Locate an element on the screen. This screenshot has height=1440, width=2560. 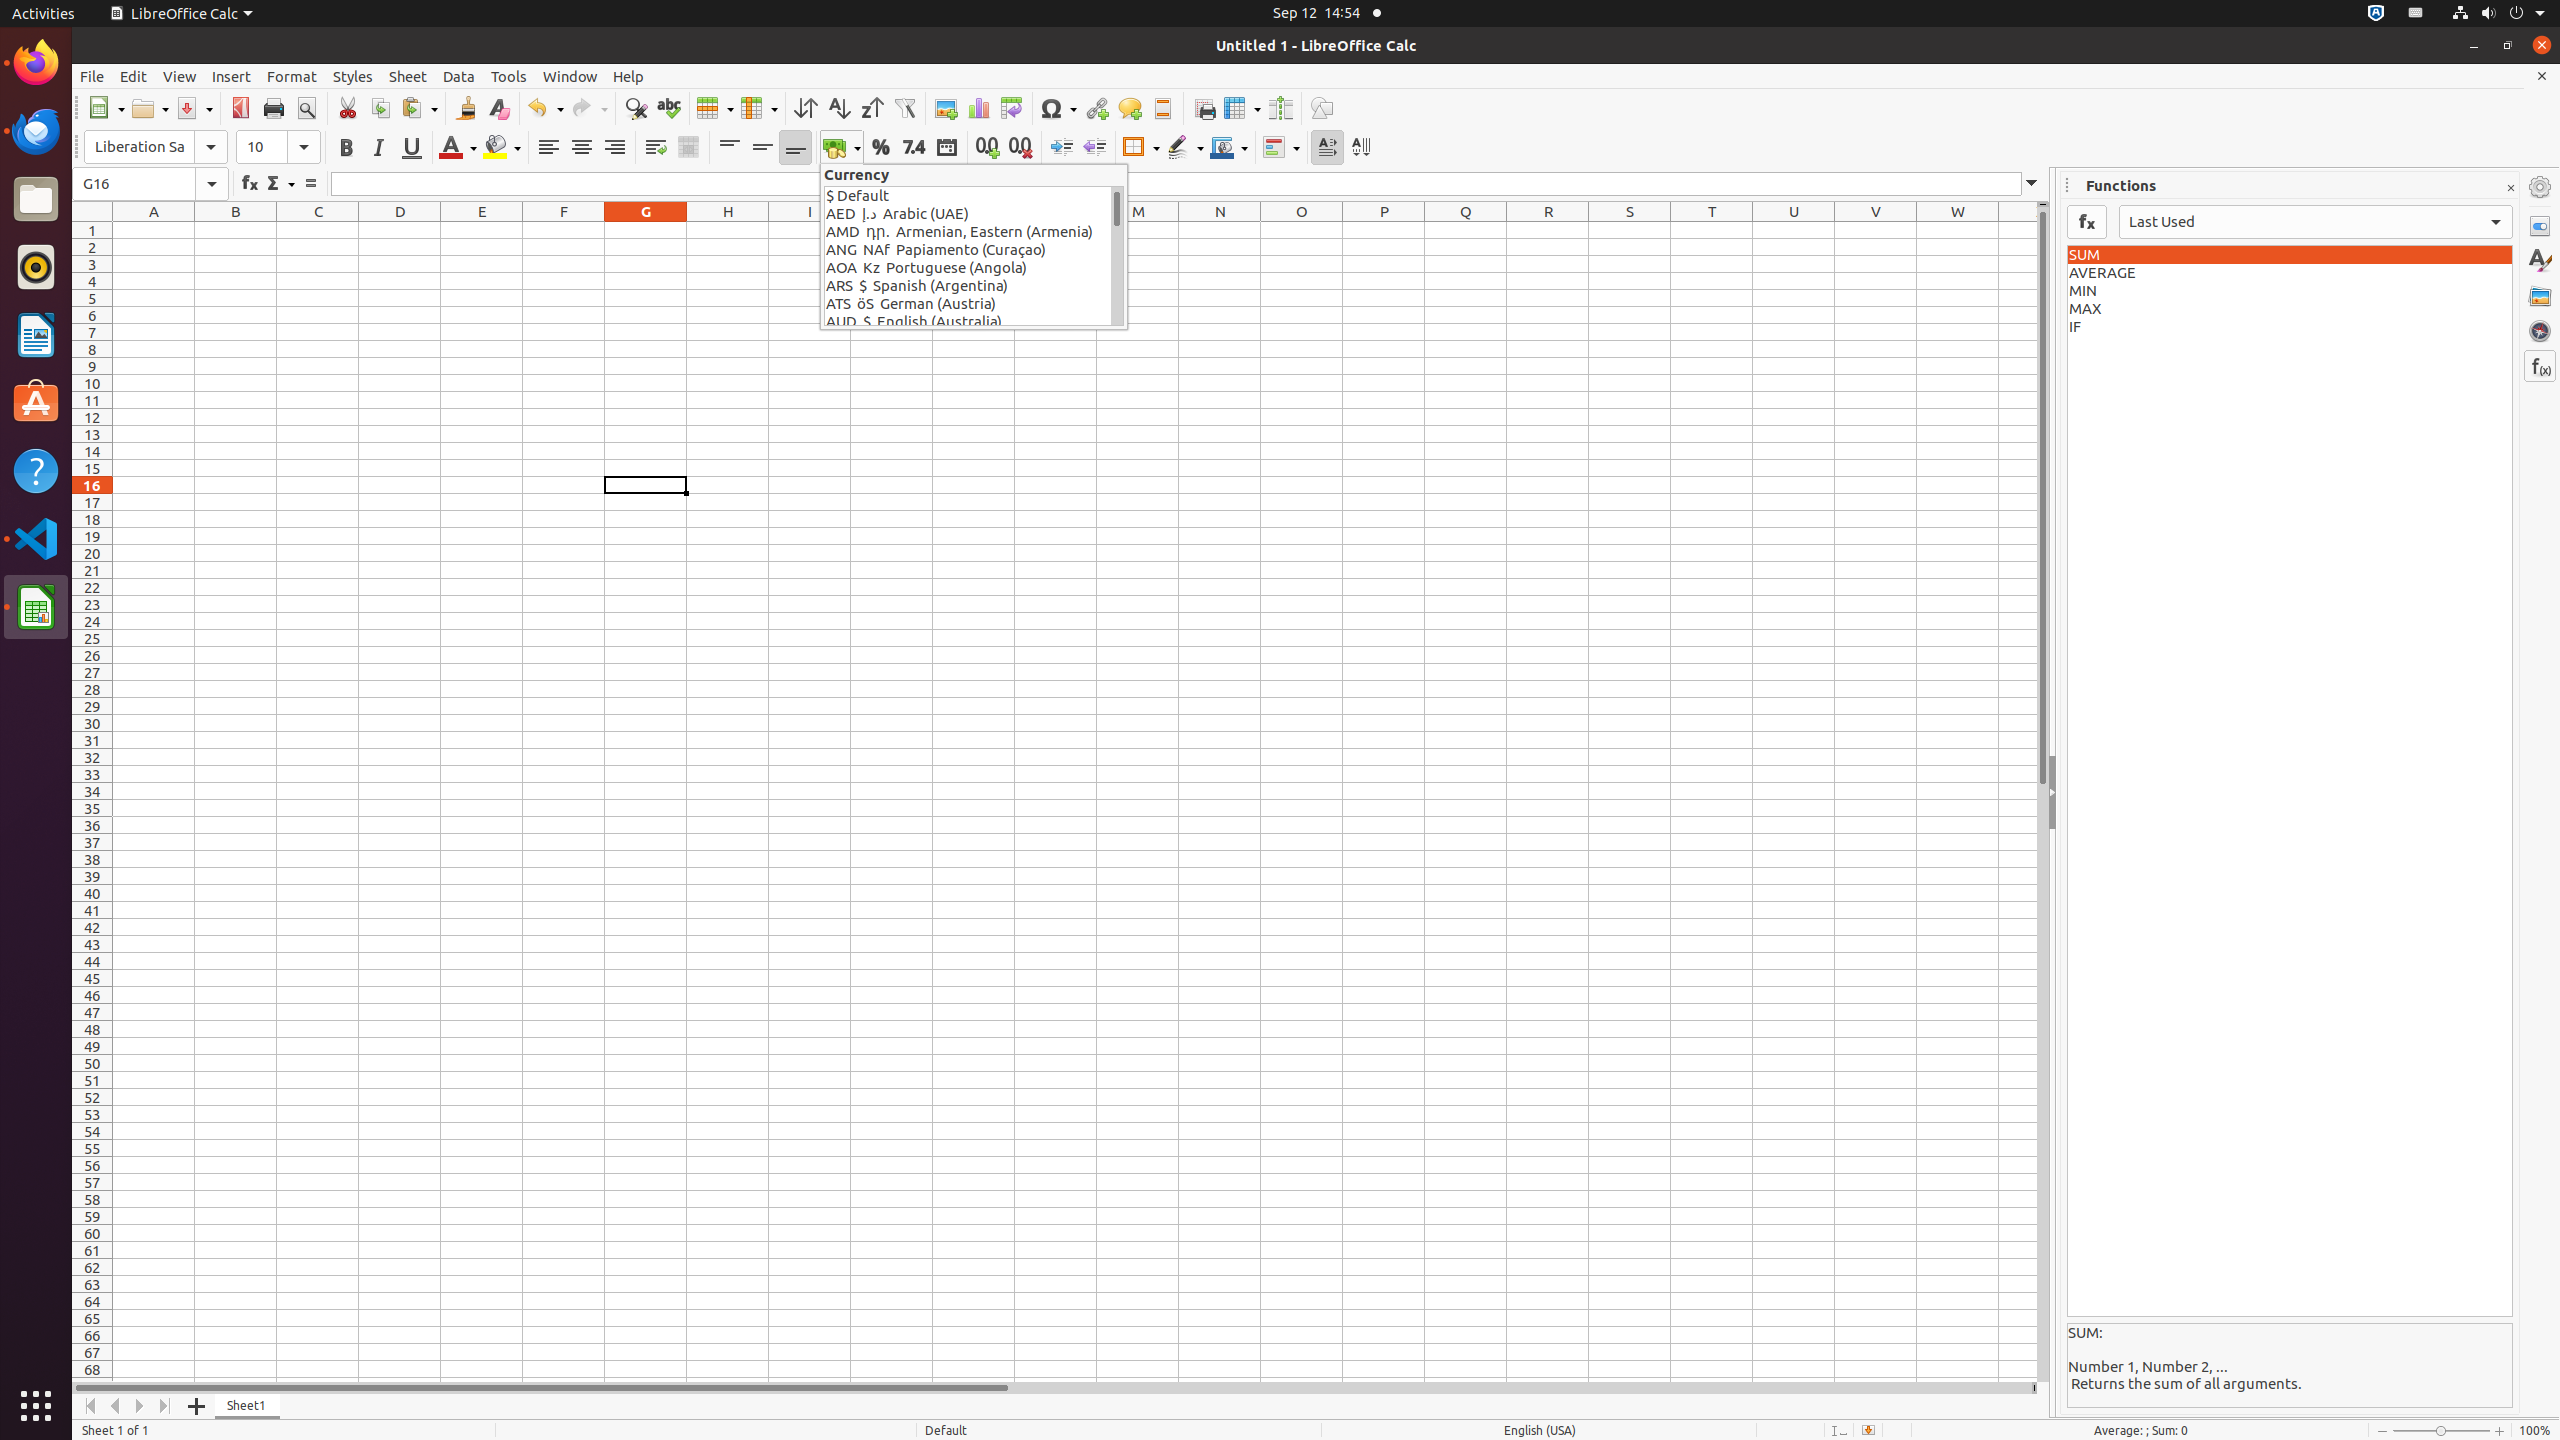
Clear is located at coordinates (498, 108).